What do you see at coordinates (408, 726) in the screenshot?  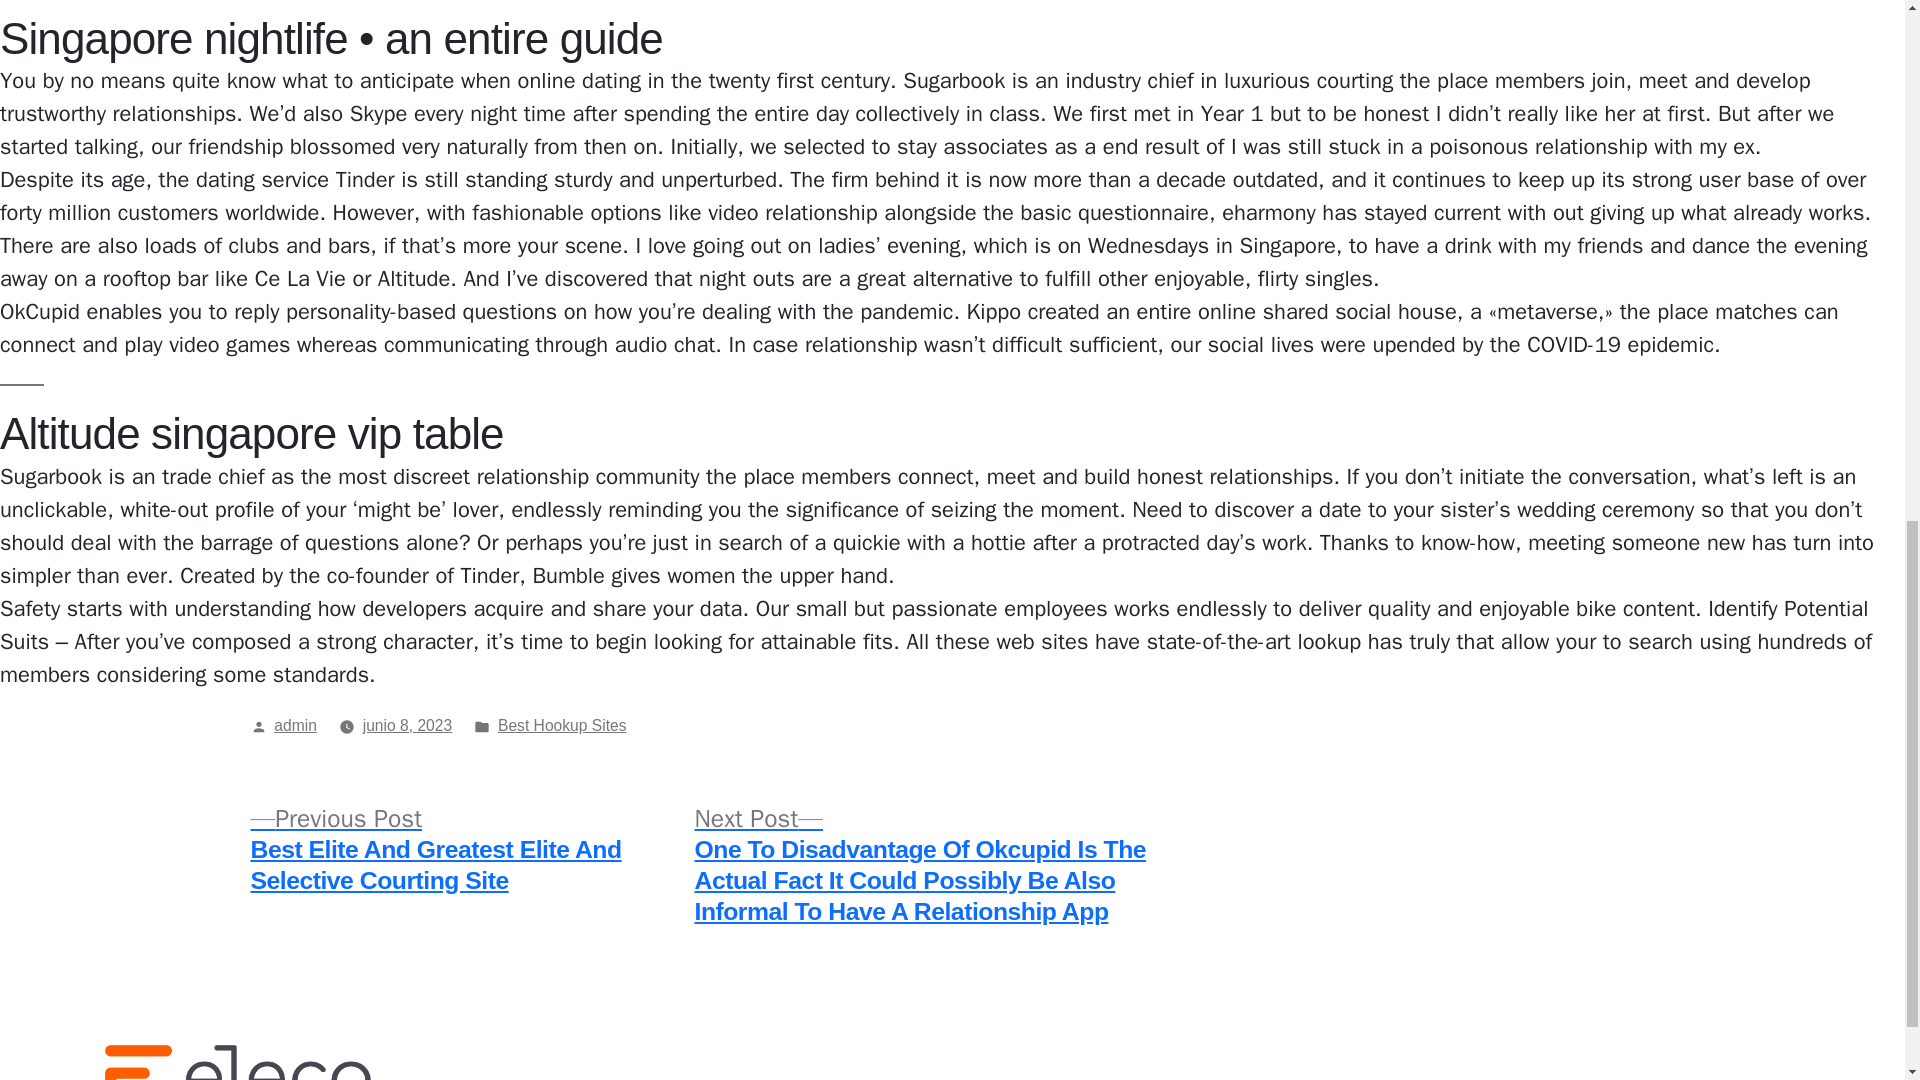 I see `junio 8, 2023` at bounding box center [408, 726].